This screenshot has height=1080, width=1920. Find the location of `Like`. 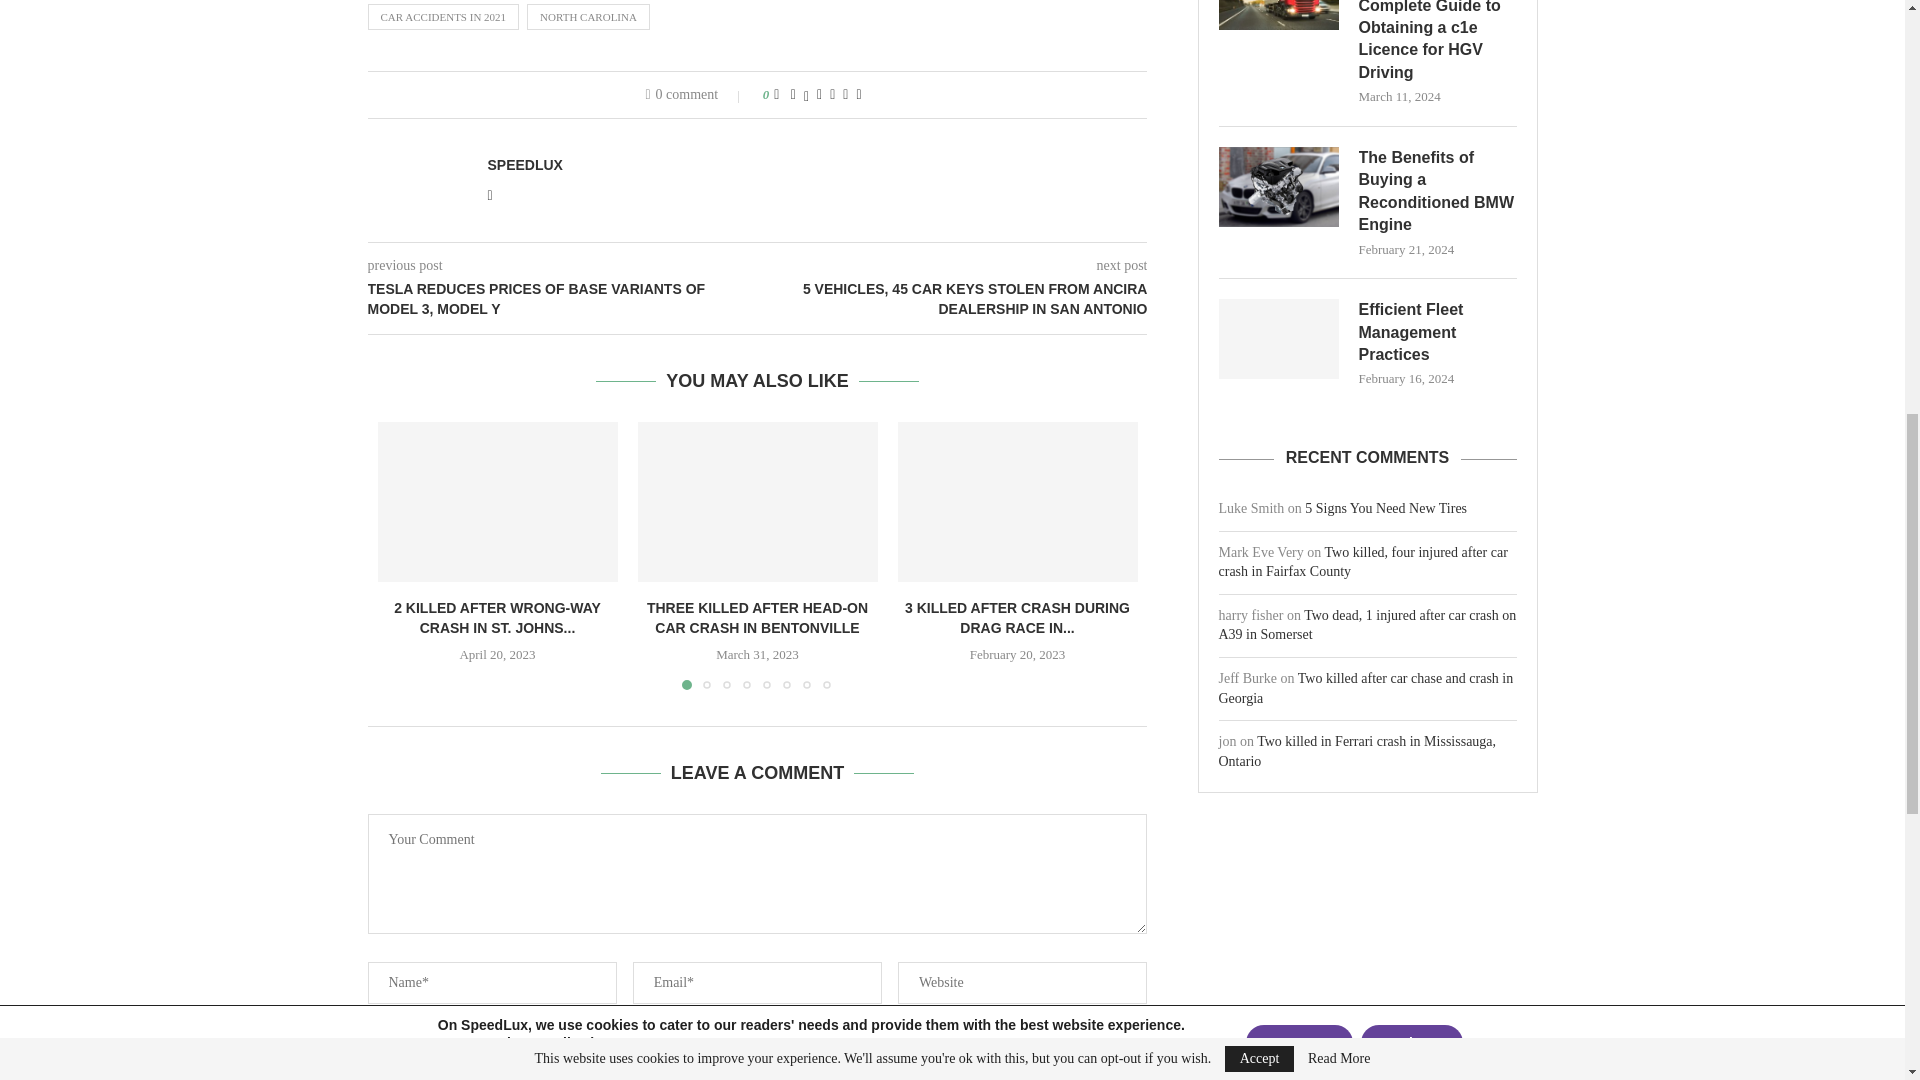

Like is located at coordinates (776, 94).